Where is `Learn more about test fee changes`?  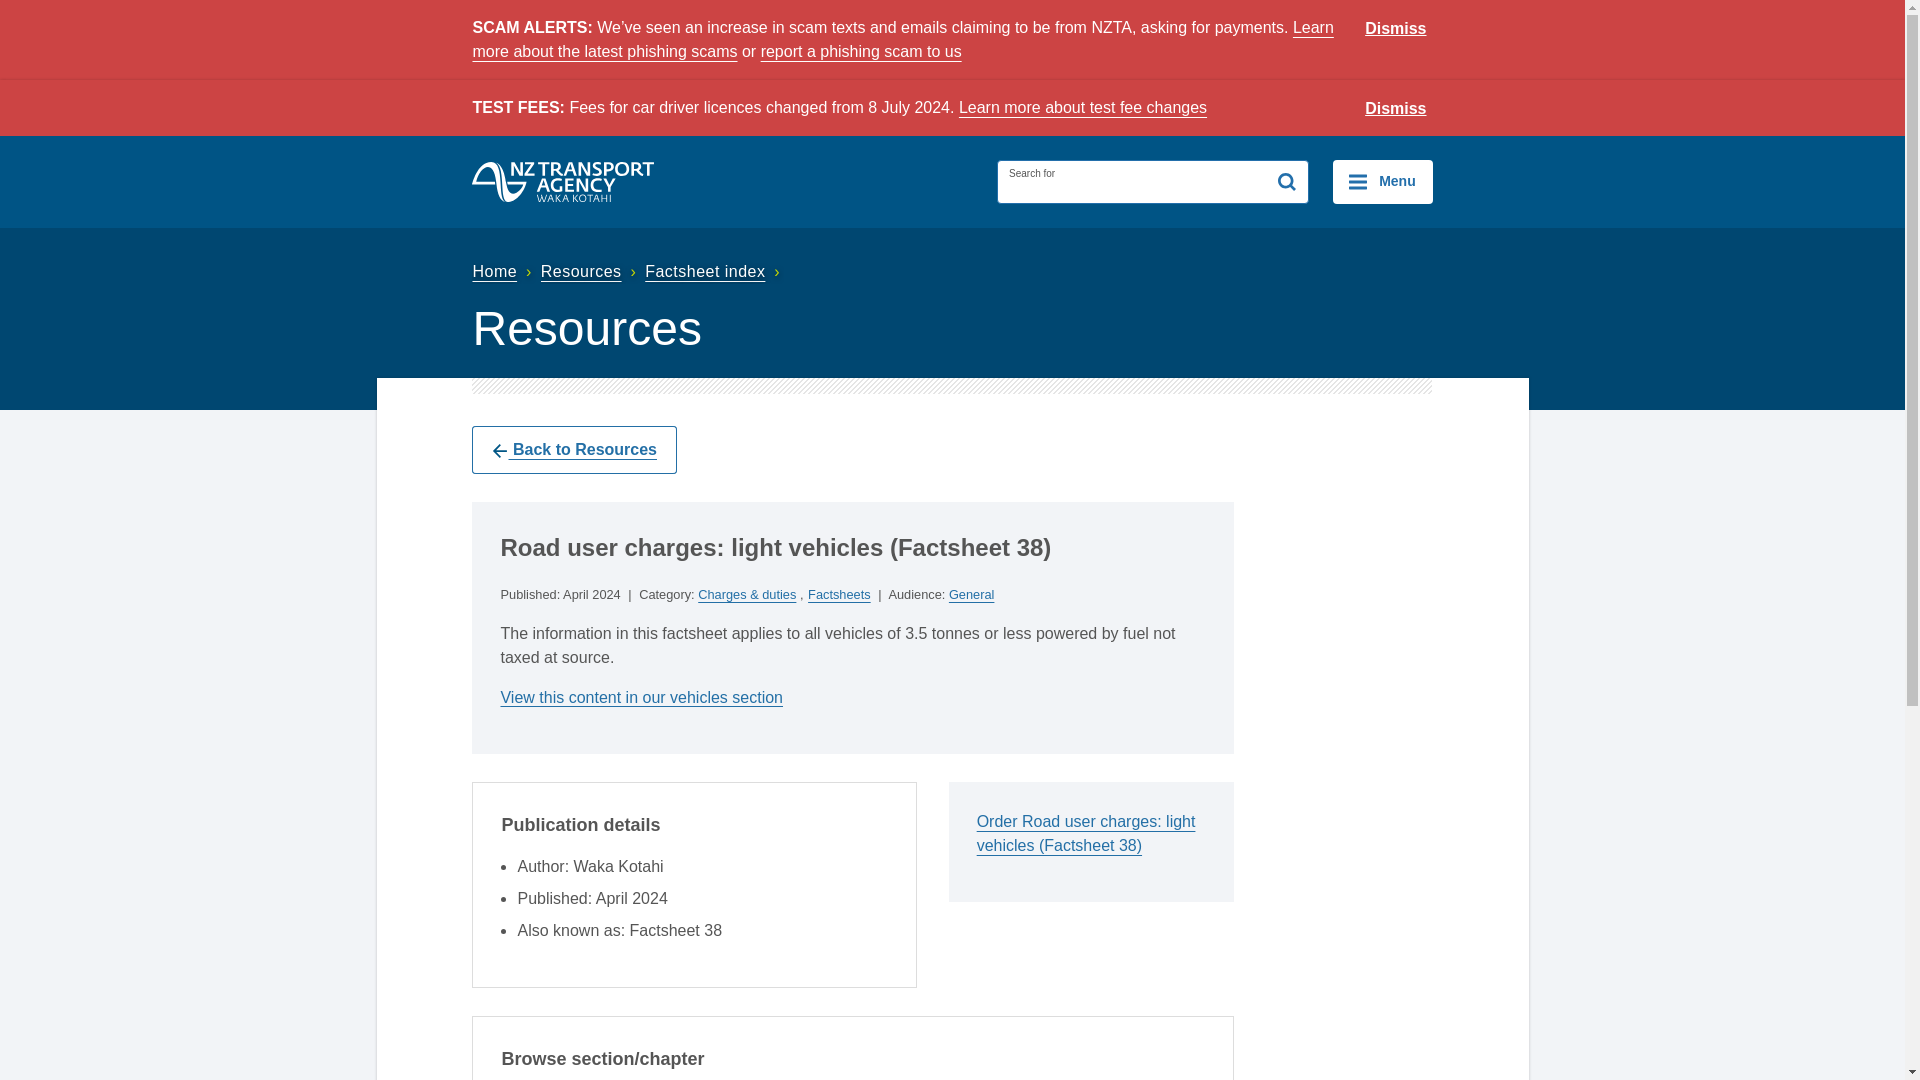
Learn more about test fee changes is located at coordinates (1082, 107).